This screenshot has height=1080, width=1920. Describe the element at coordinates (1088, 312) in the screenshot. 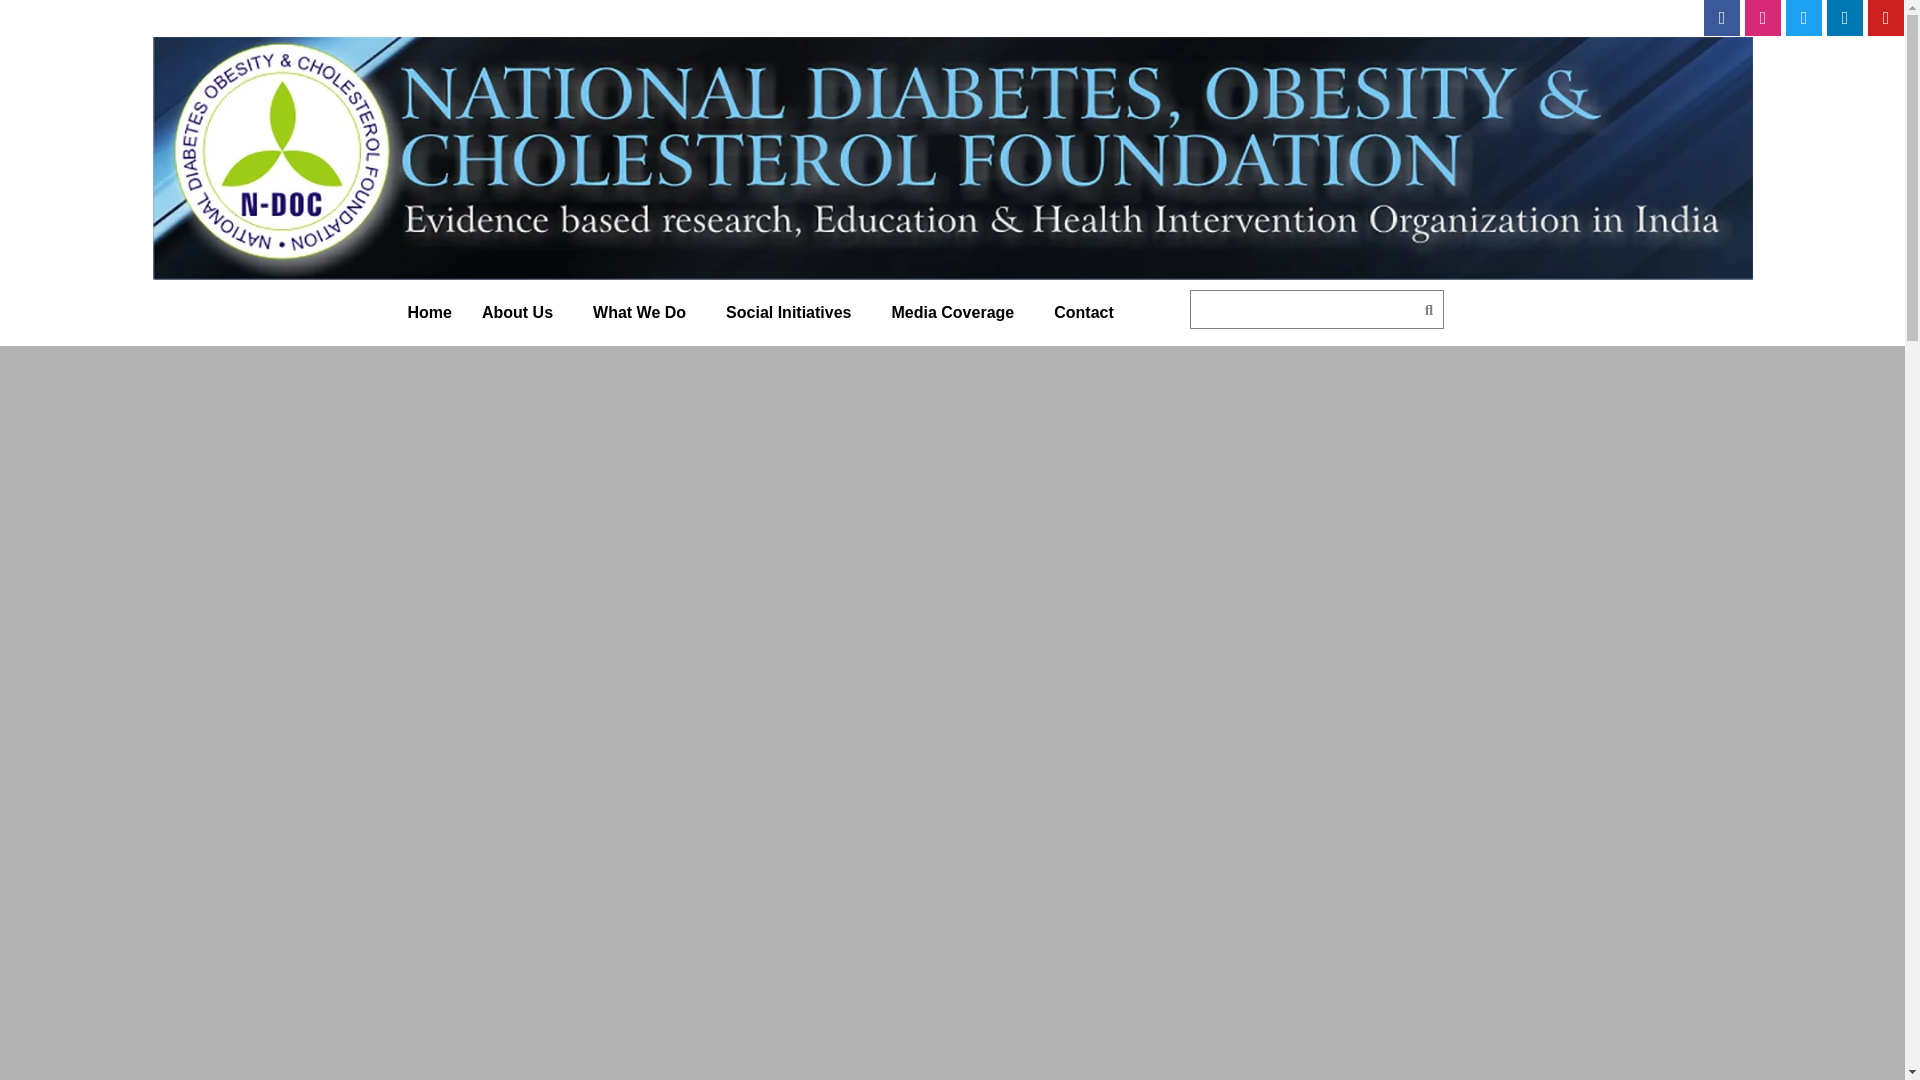

I see `Contact` at that location.